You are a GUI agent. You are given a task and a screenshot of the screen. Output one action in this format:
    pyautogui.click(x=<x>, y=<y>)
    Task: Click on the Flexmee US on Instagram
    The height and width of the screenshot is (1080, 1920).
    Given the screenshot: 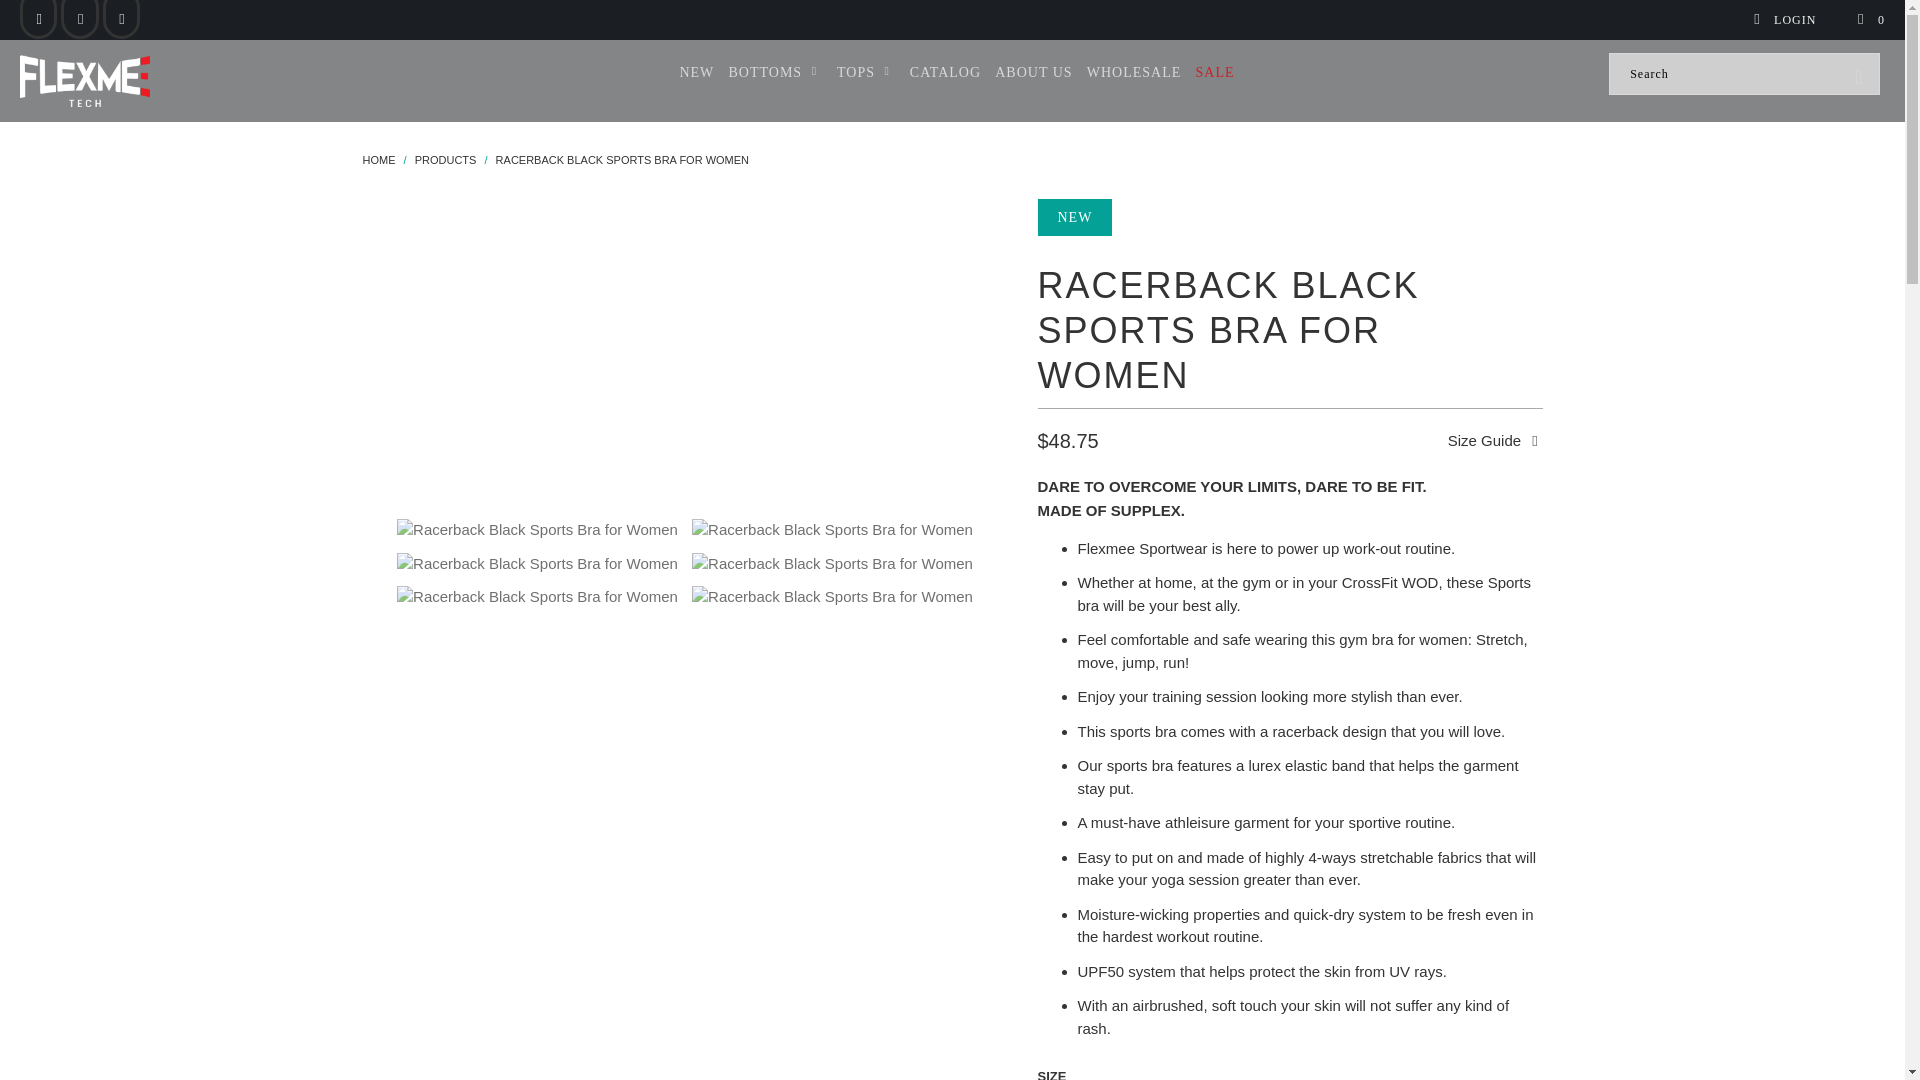 What is the action you would take?
    pyautogui.click(x=80, y=20)
    